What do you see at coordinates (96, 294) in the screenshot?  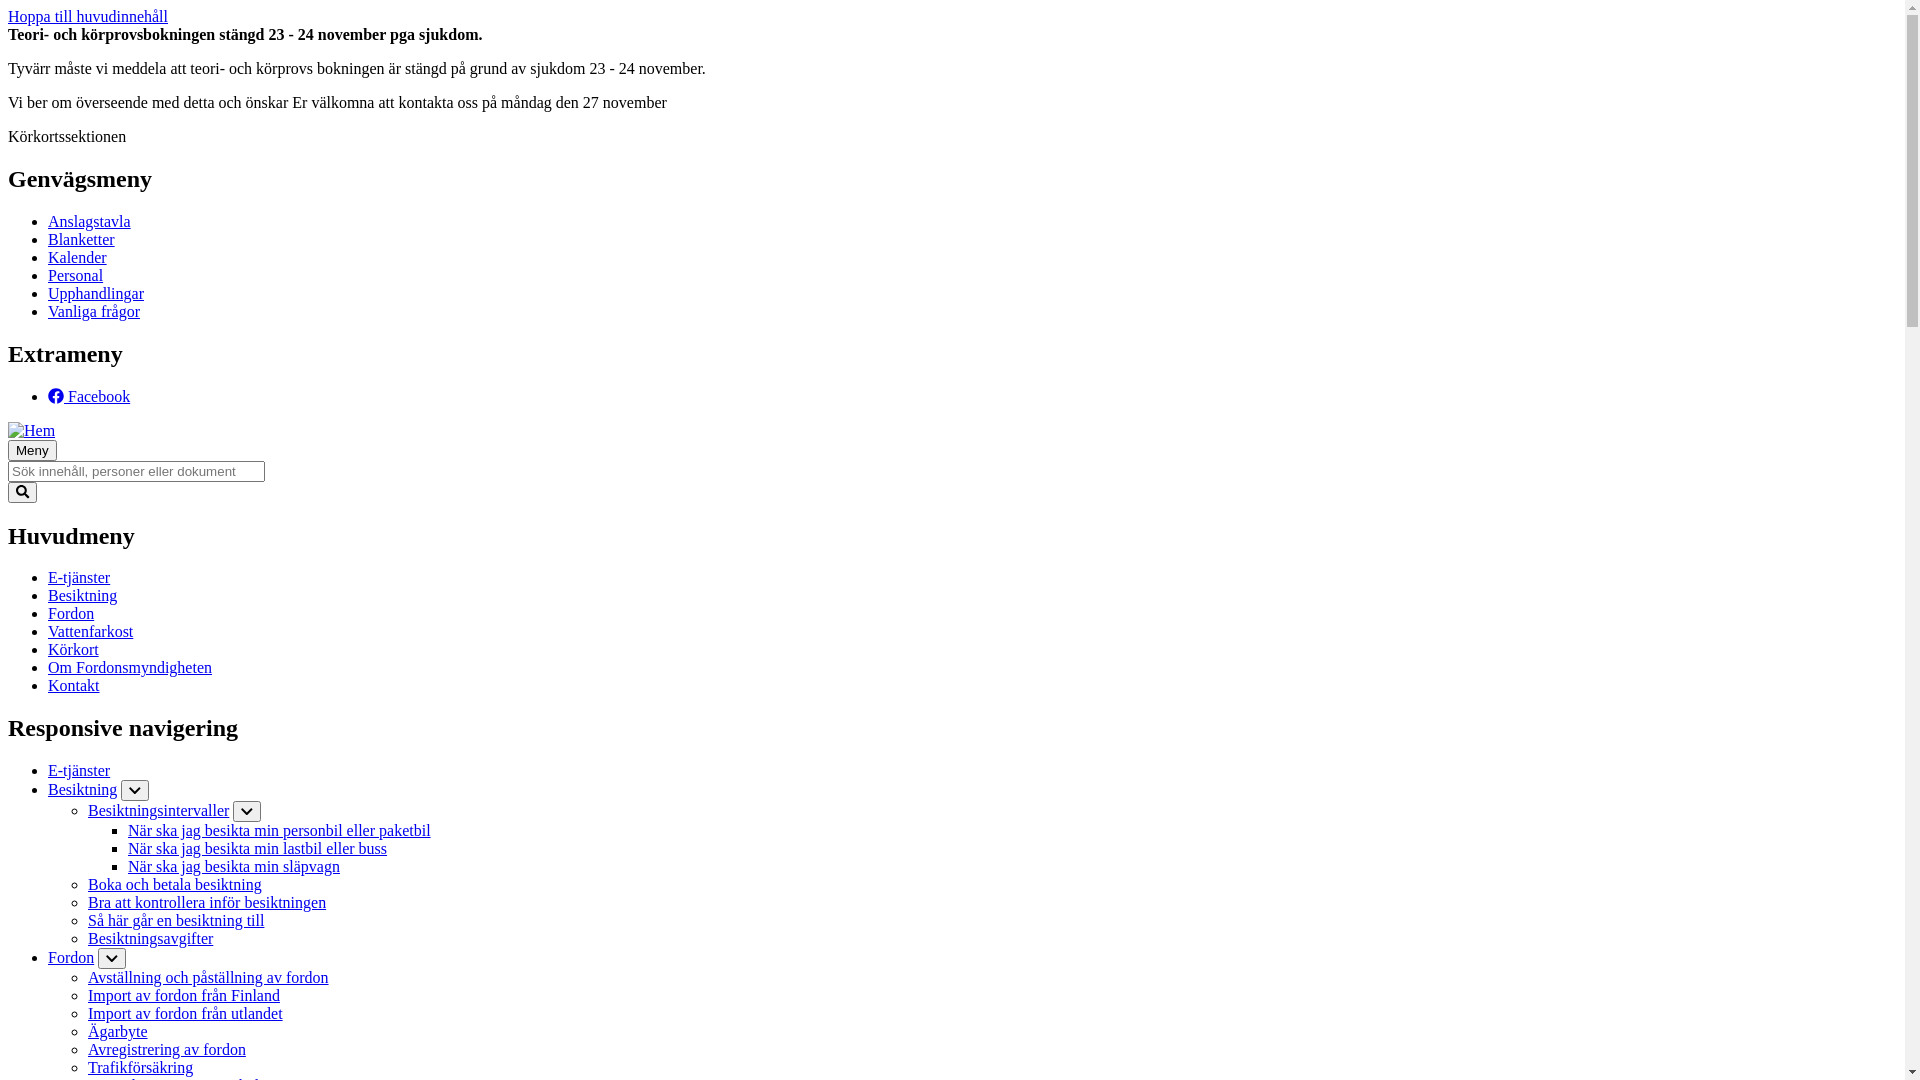 I see `Upphandlingar` at bounding box center [96, 294].